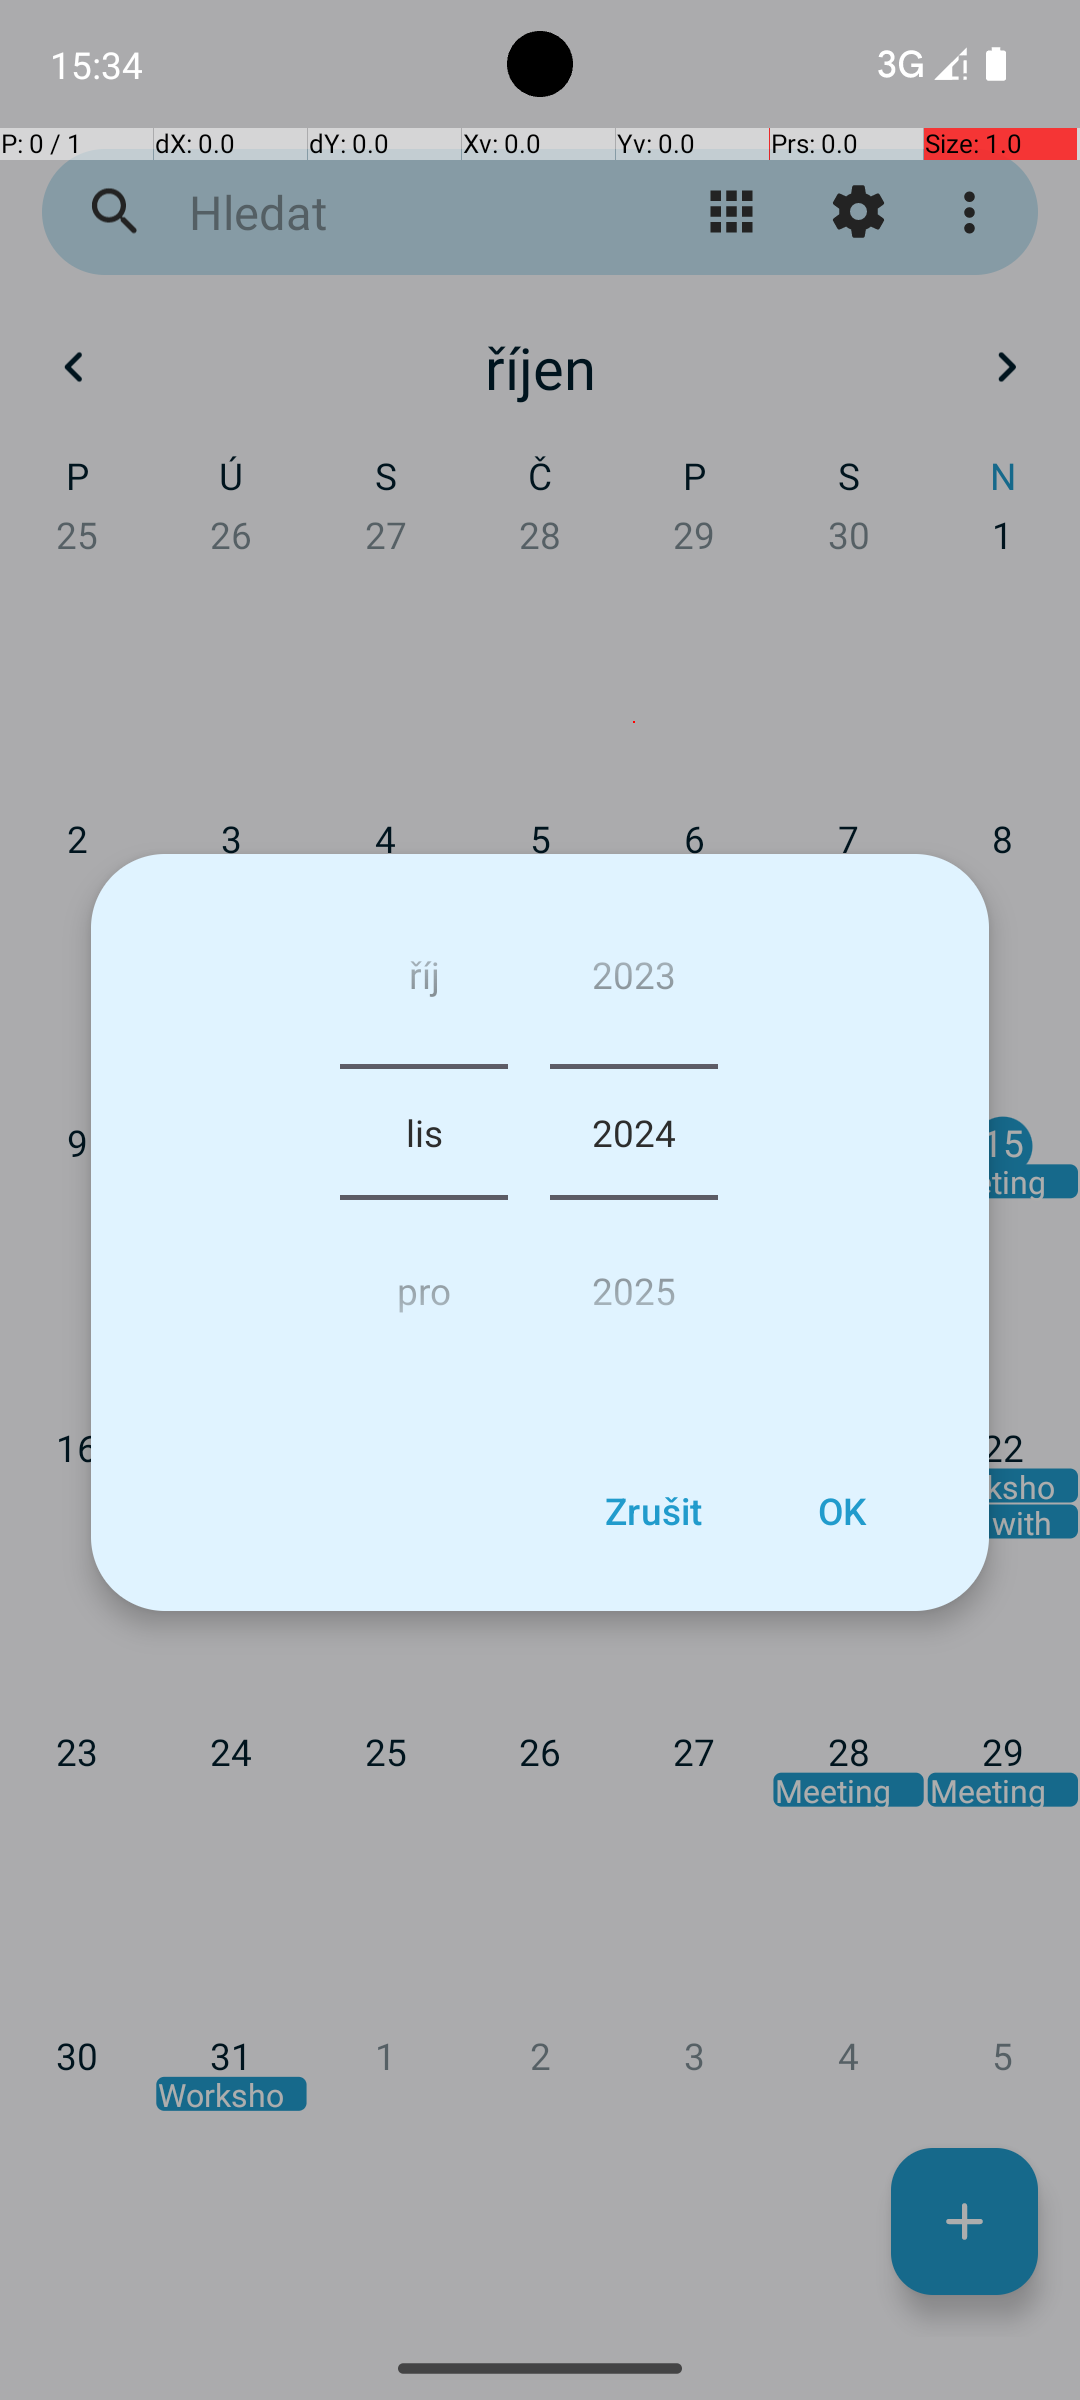  I want to click on pro, so click(424, 1282).